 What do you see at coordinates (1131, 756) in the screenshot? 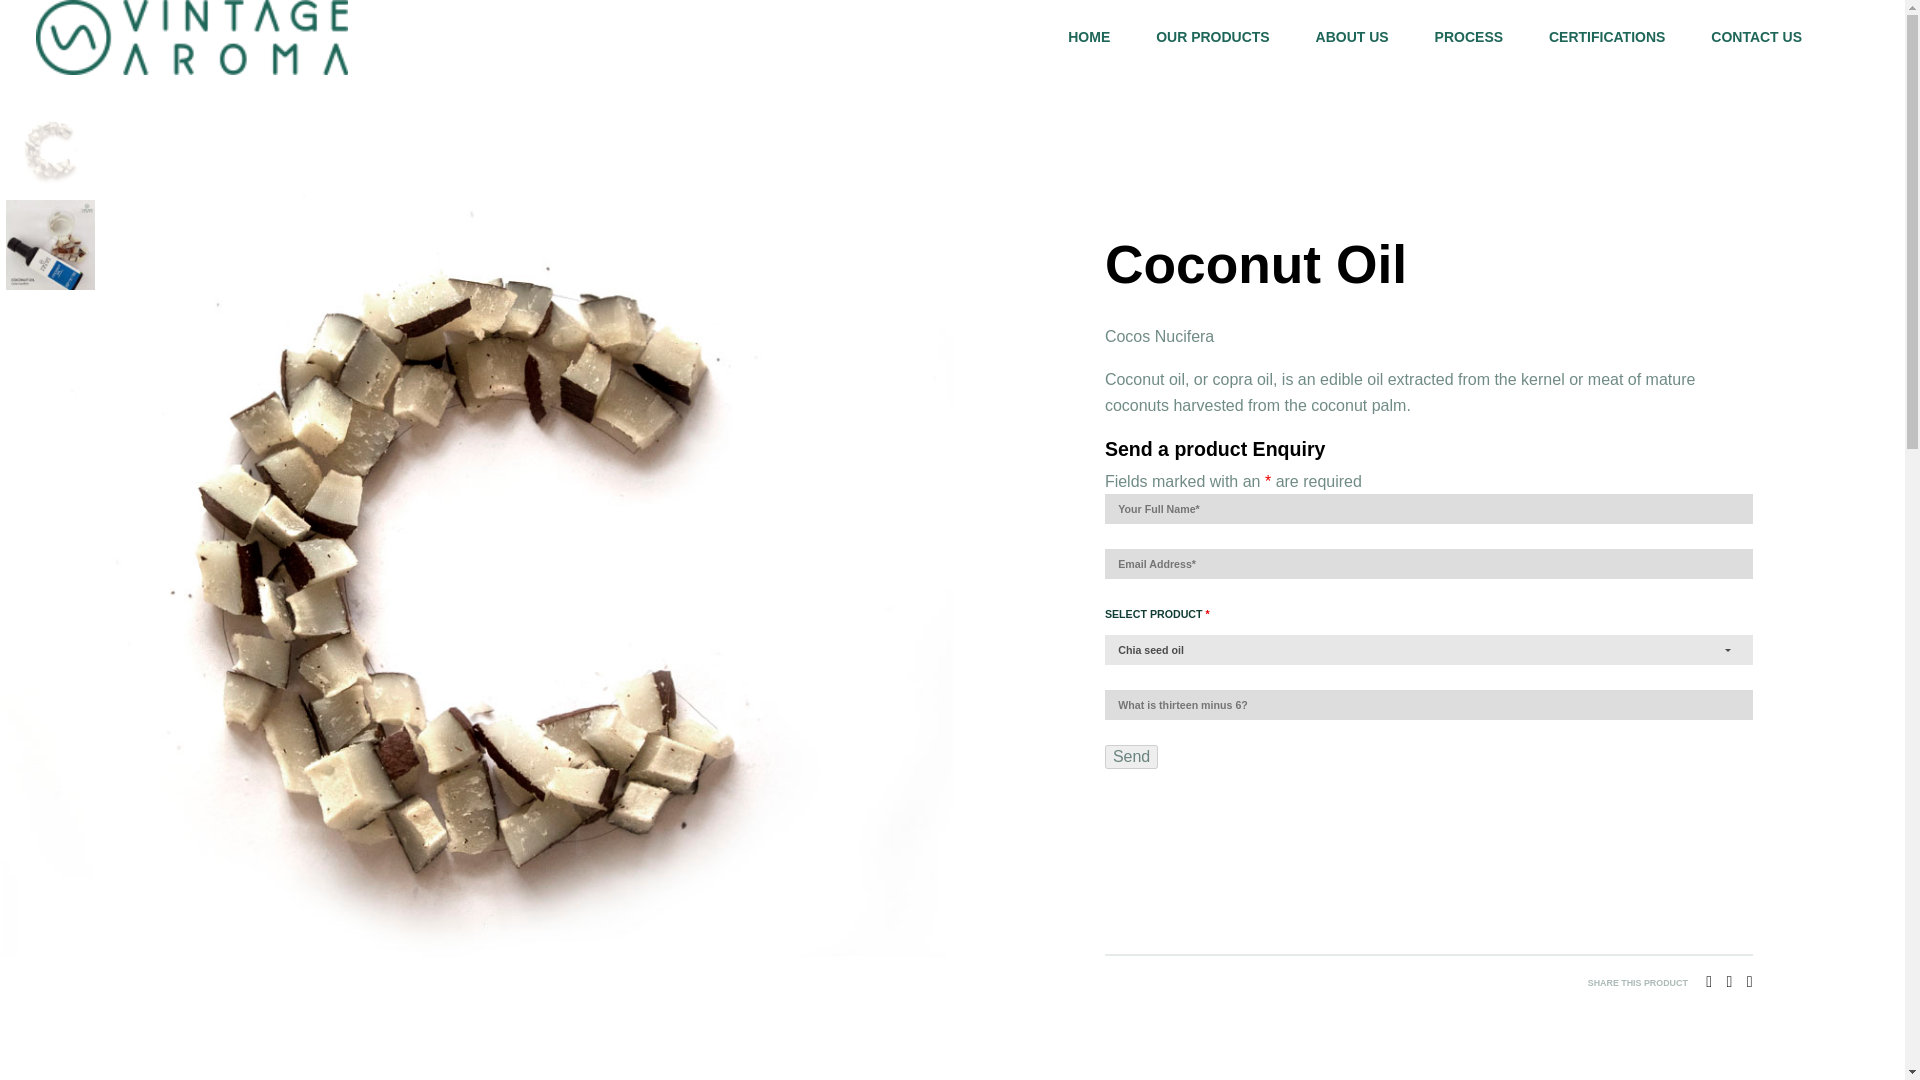
I see `Send` at bounding box center [1131, 756].